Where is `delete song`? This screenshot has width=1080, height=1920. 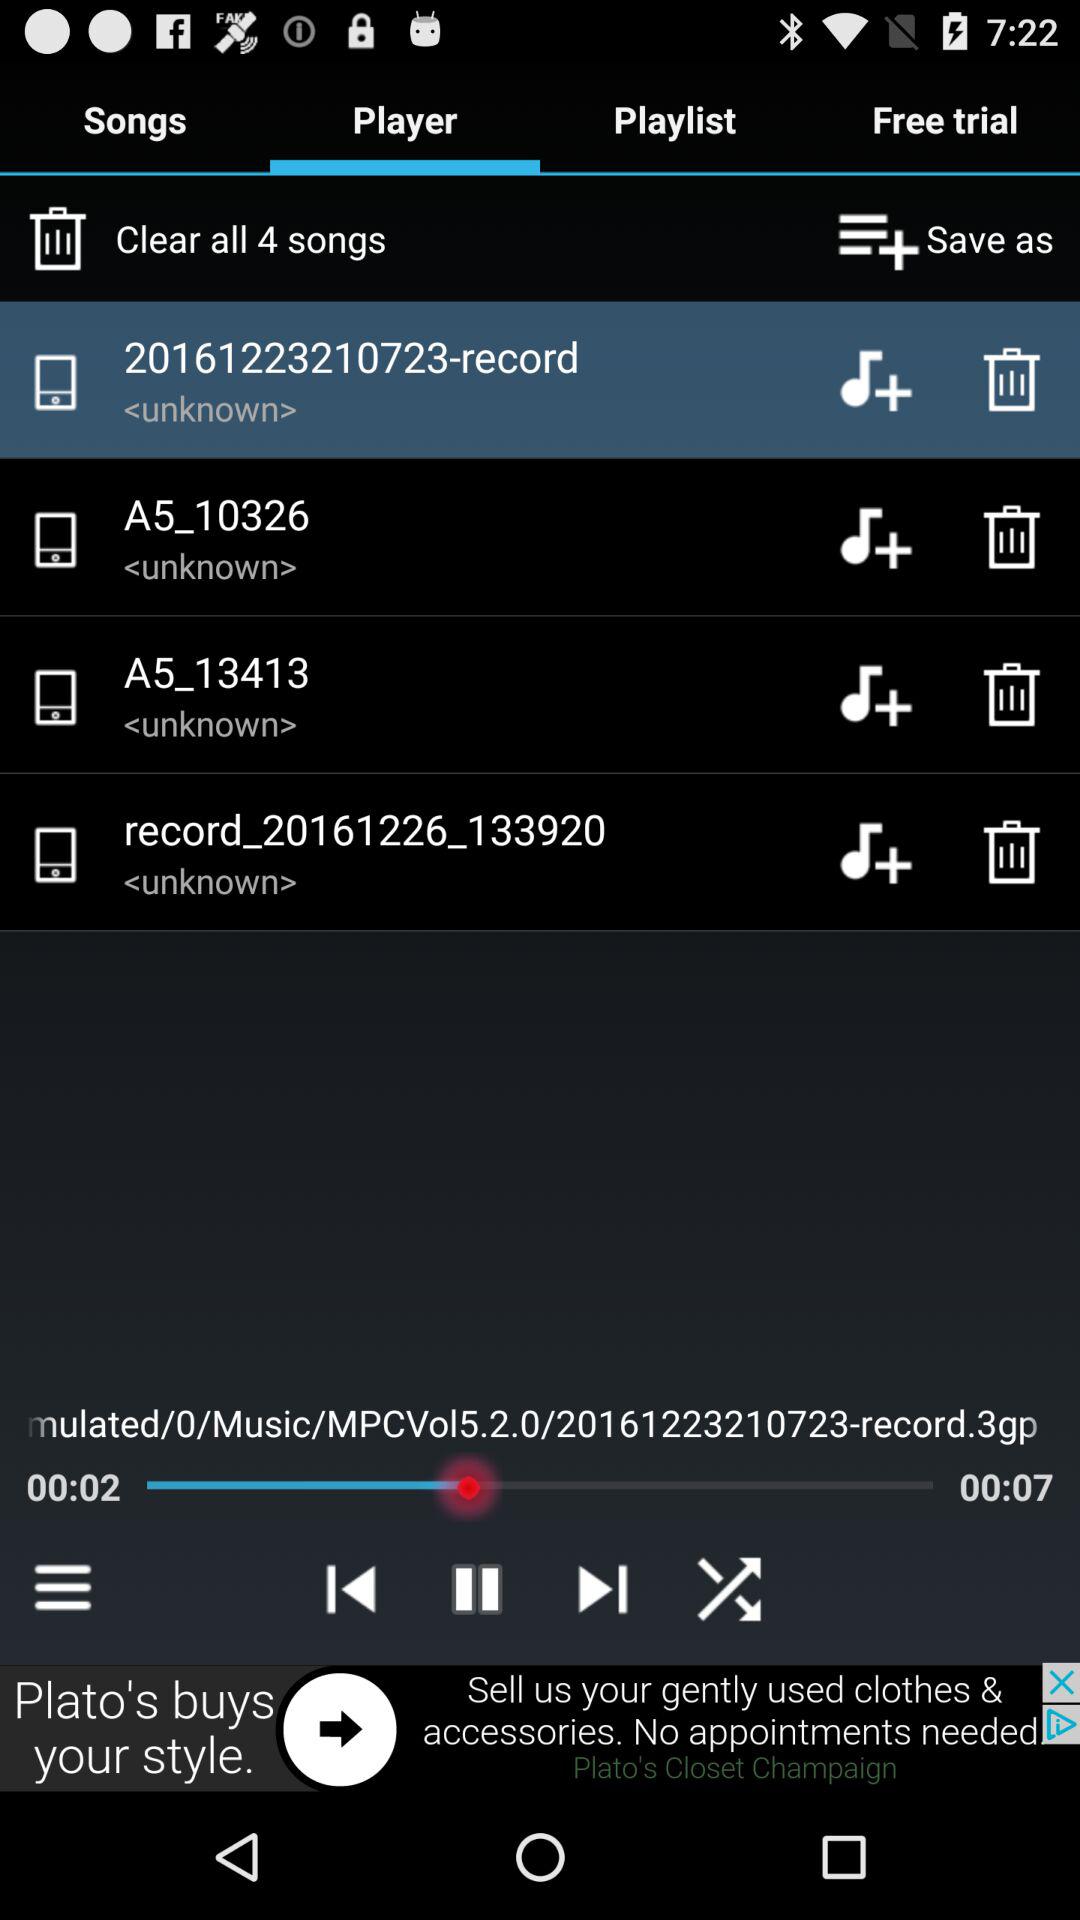 delete song is located at coordinates (1017, 379).